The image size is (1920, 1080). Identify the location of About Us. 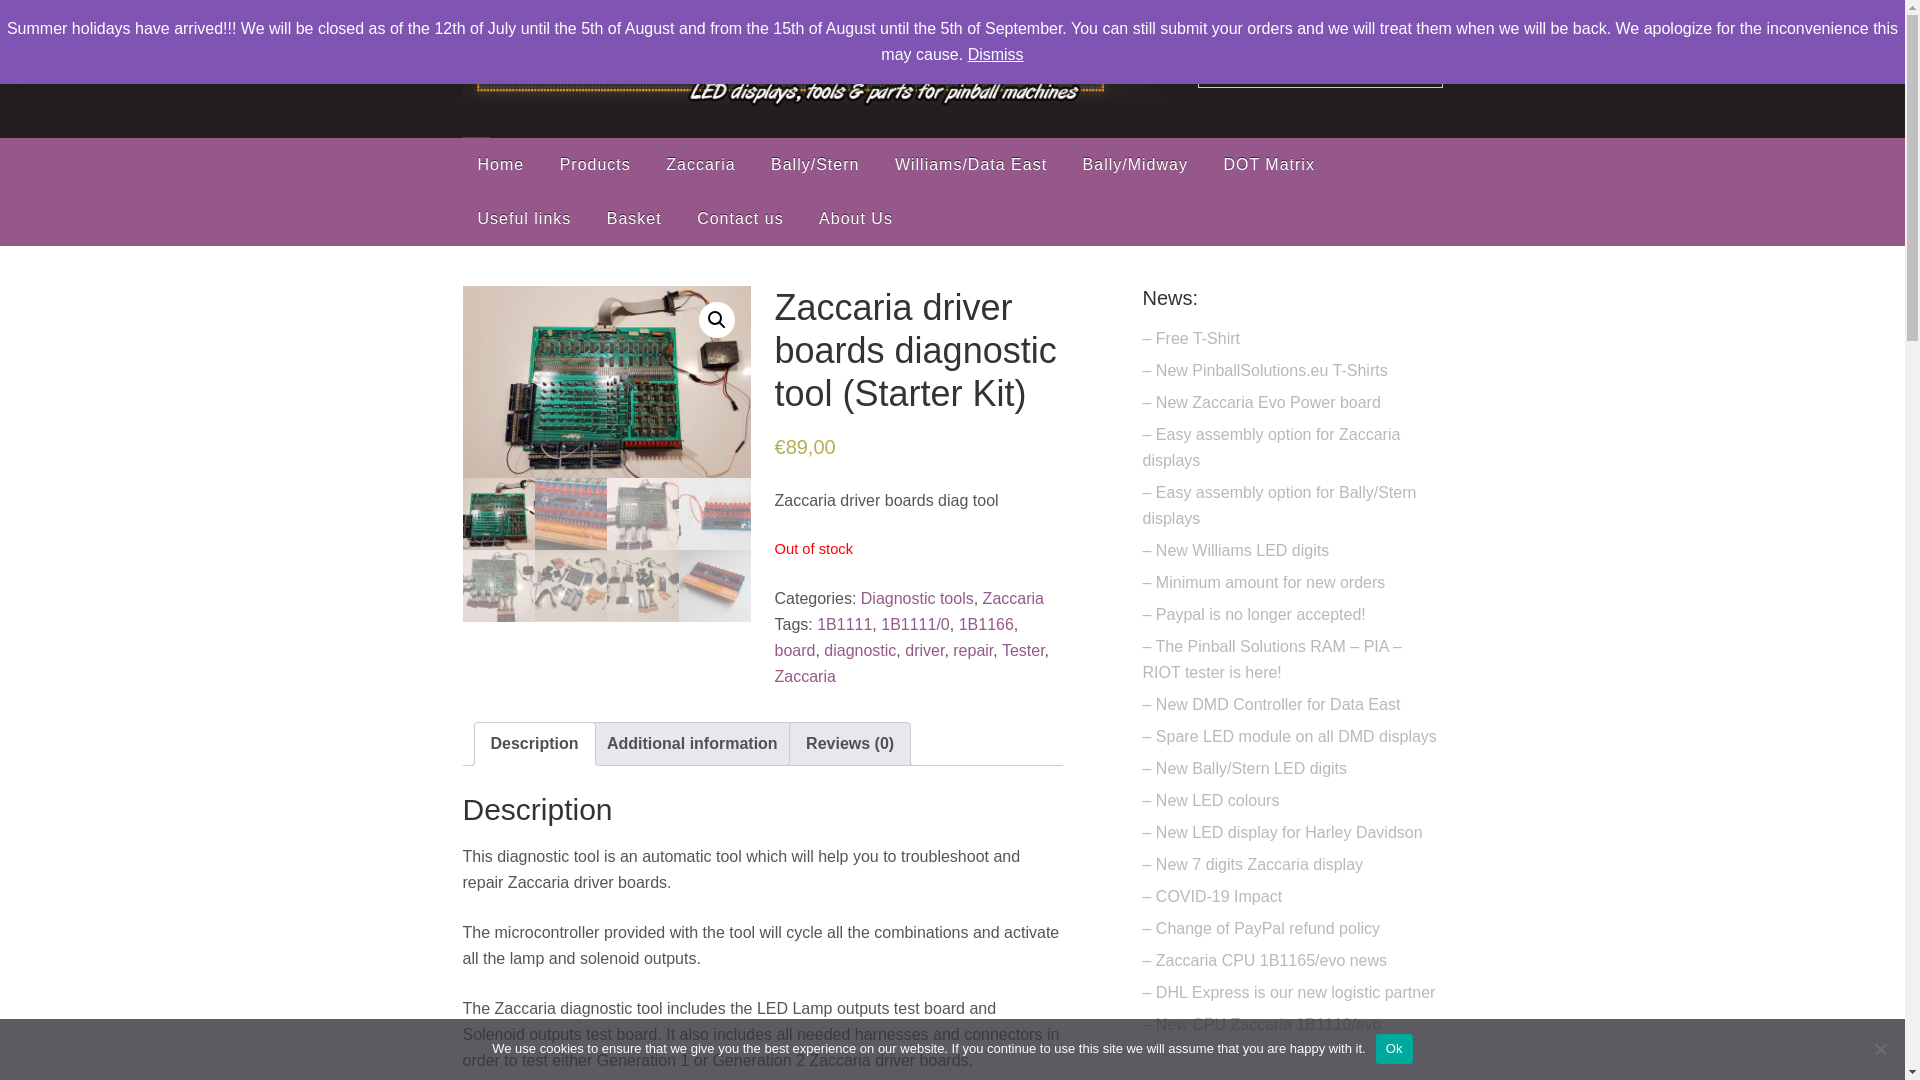
(856, 219).